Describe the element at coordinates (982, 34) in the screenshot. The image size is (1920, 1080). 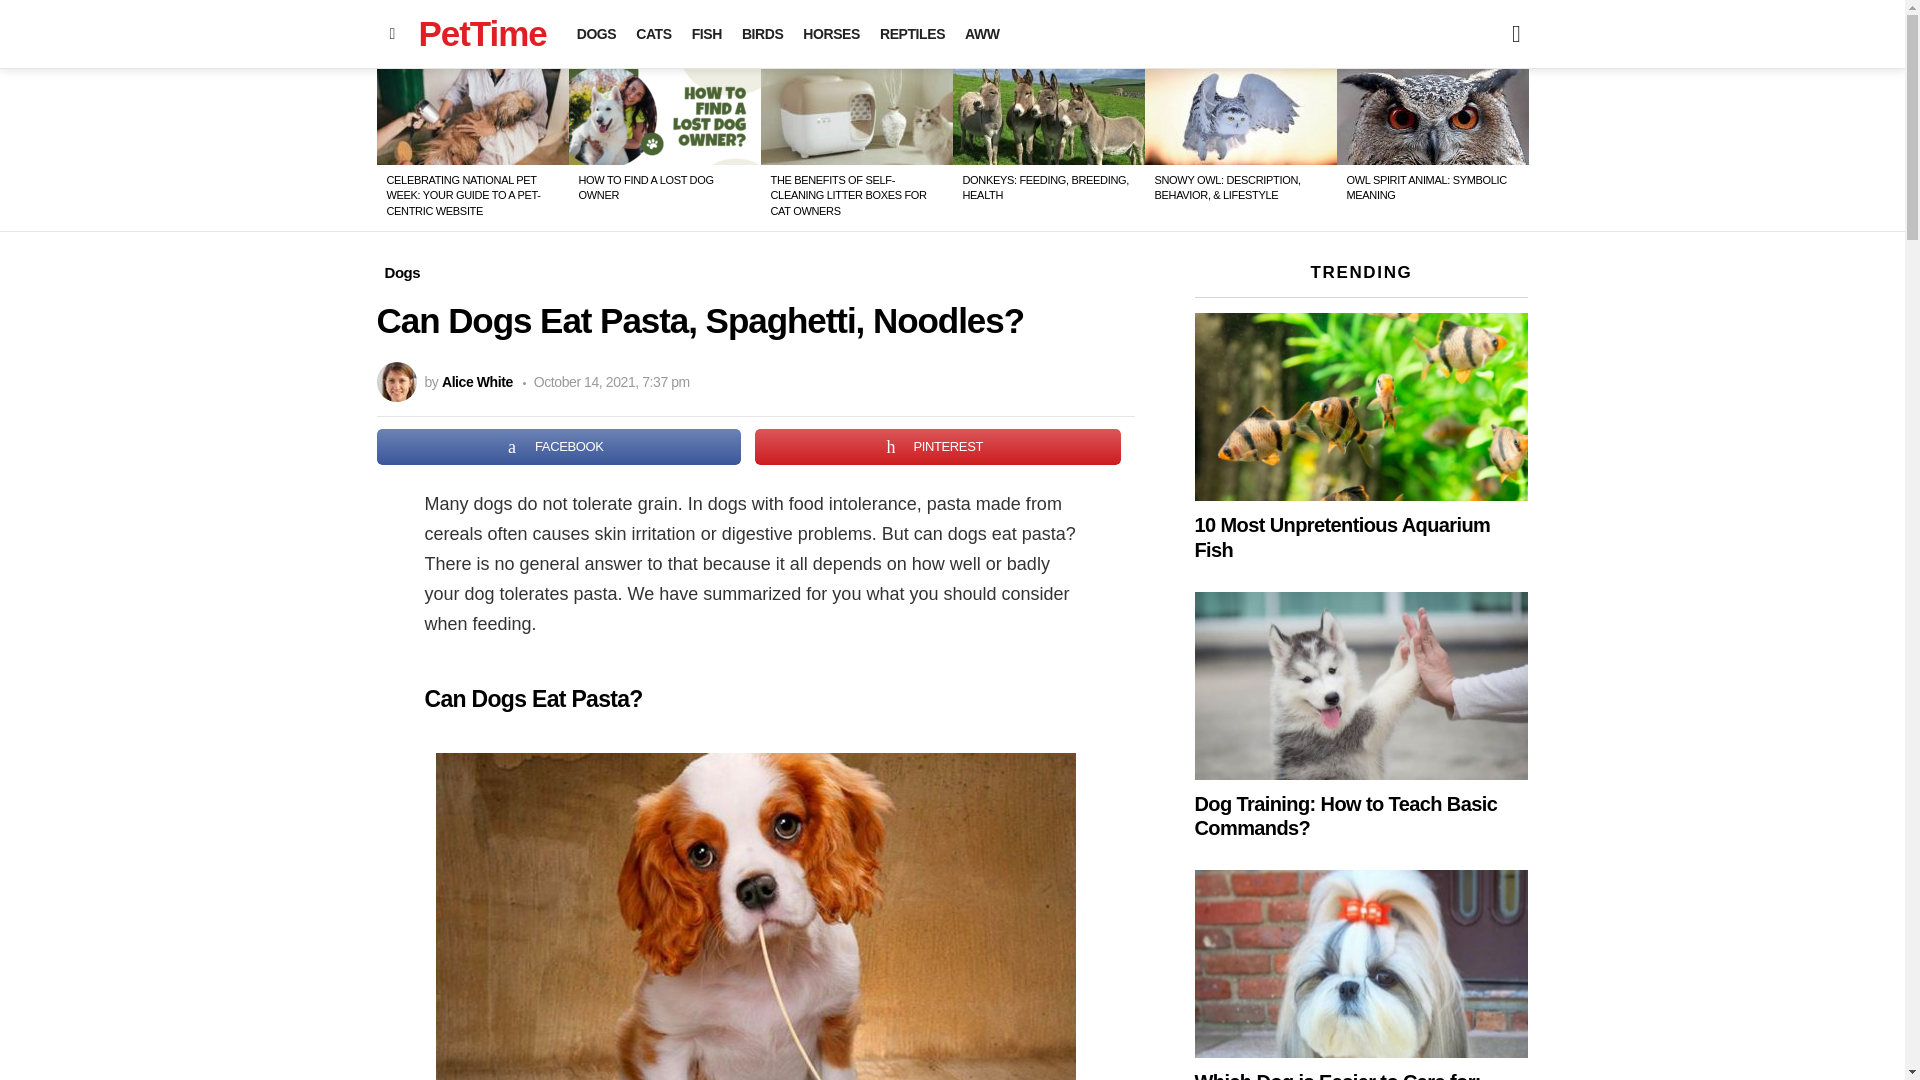
I see `AWW` at that location.